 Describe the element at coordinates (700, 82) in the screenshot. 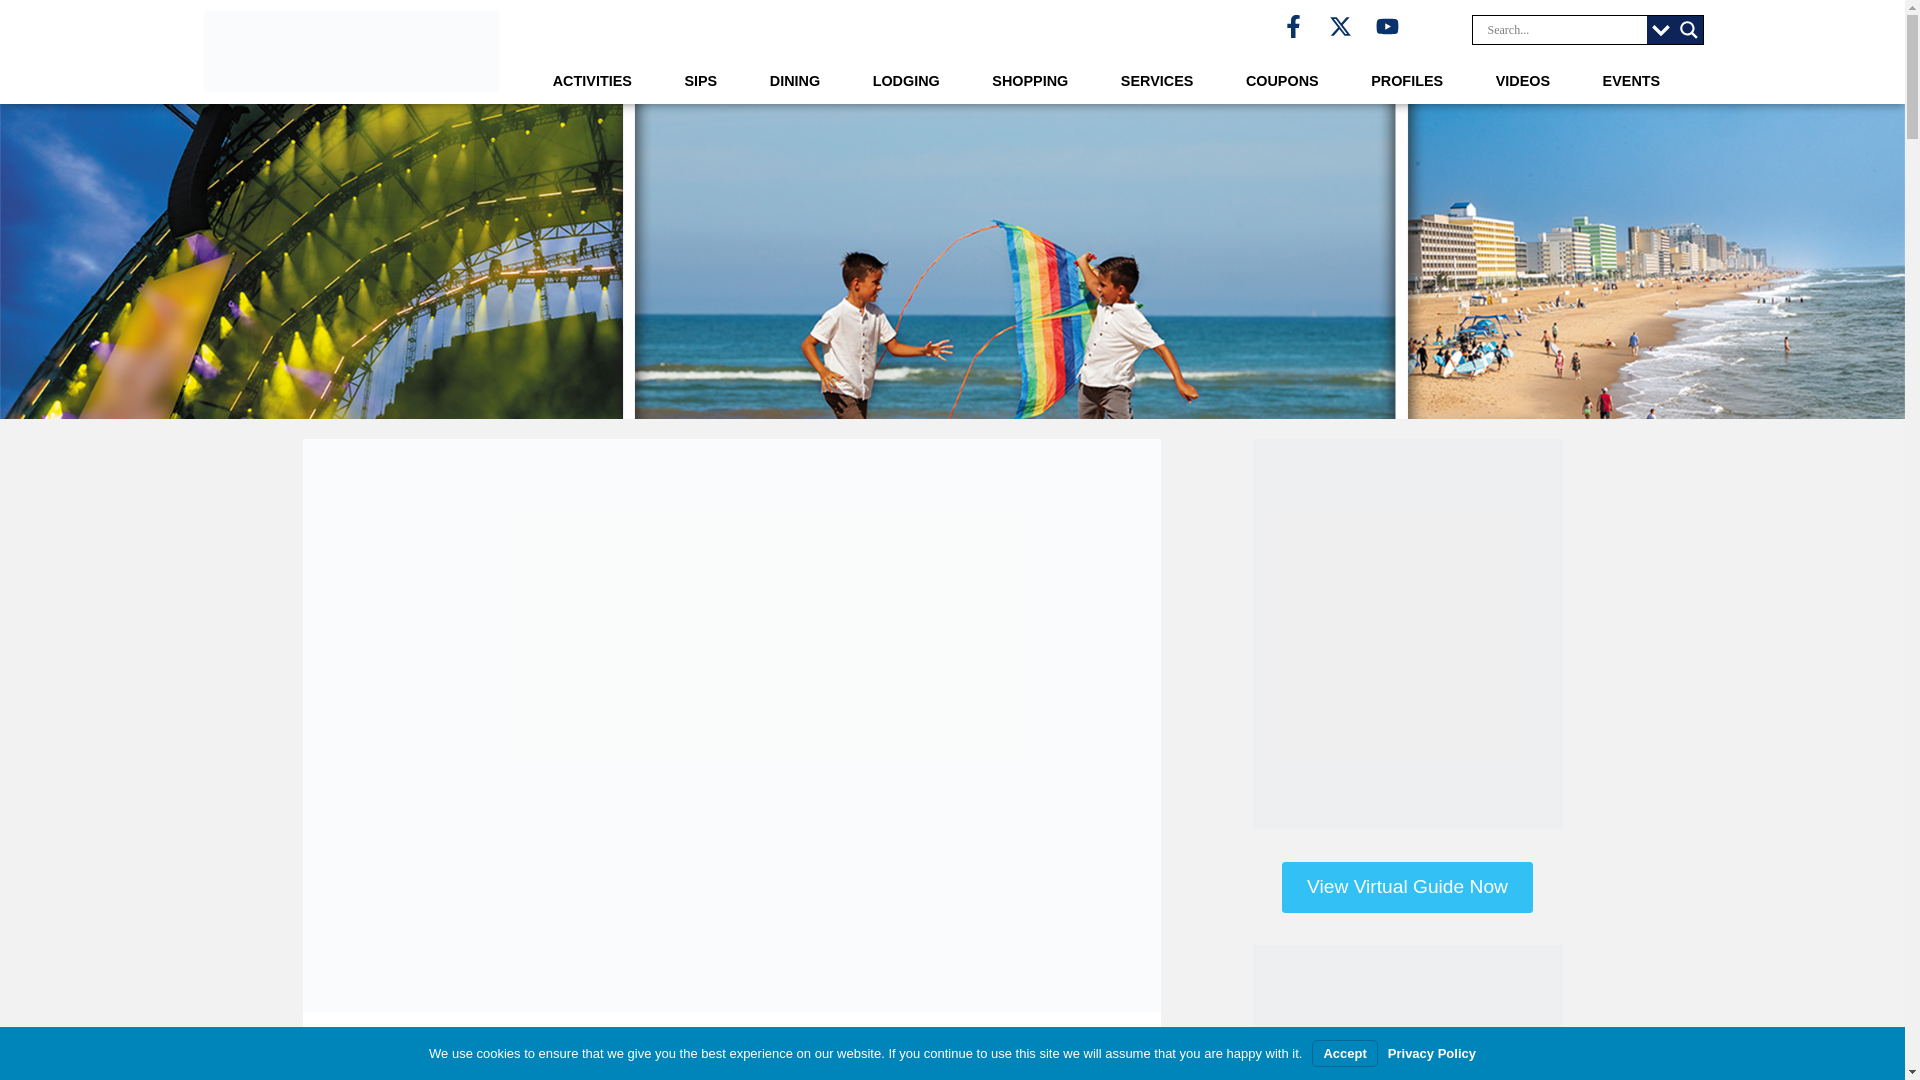

I see `SIPS` at that location.